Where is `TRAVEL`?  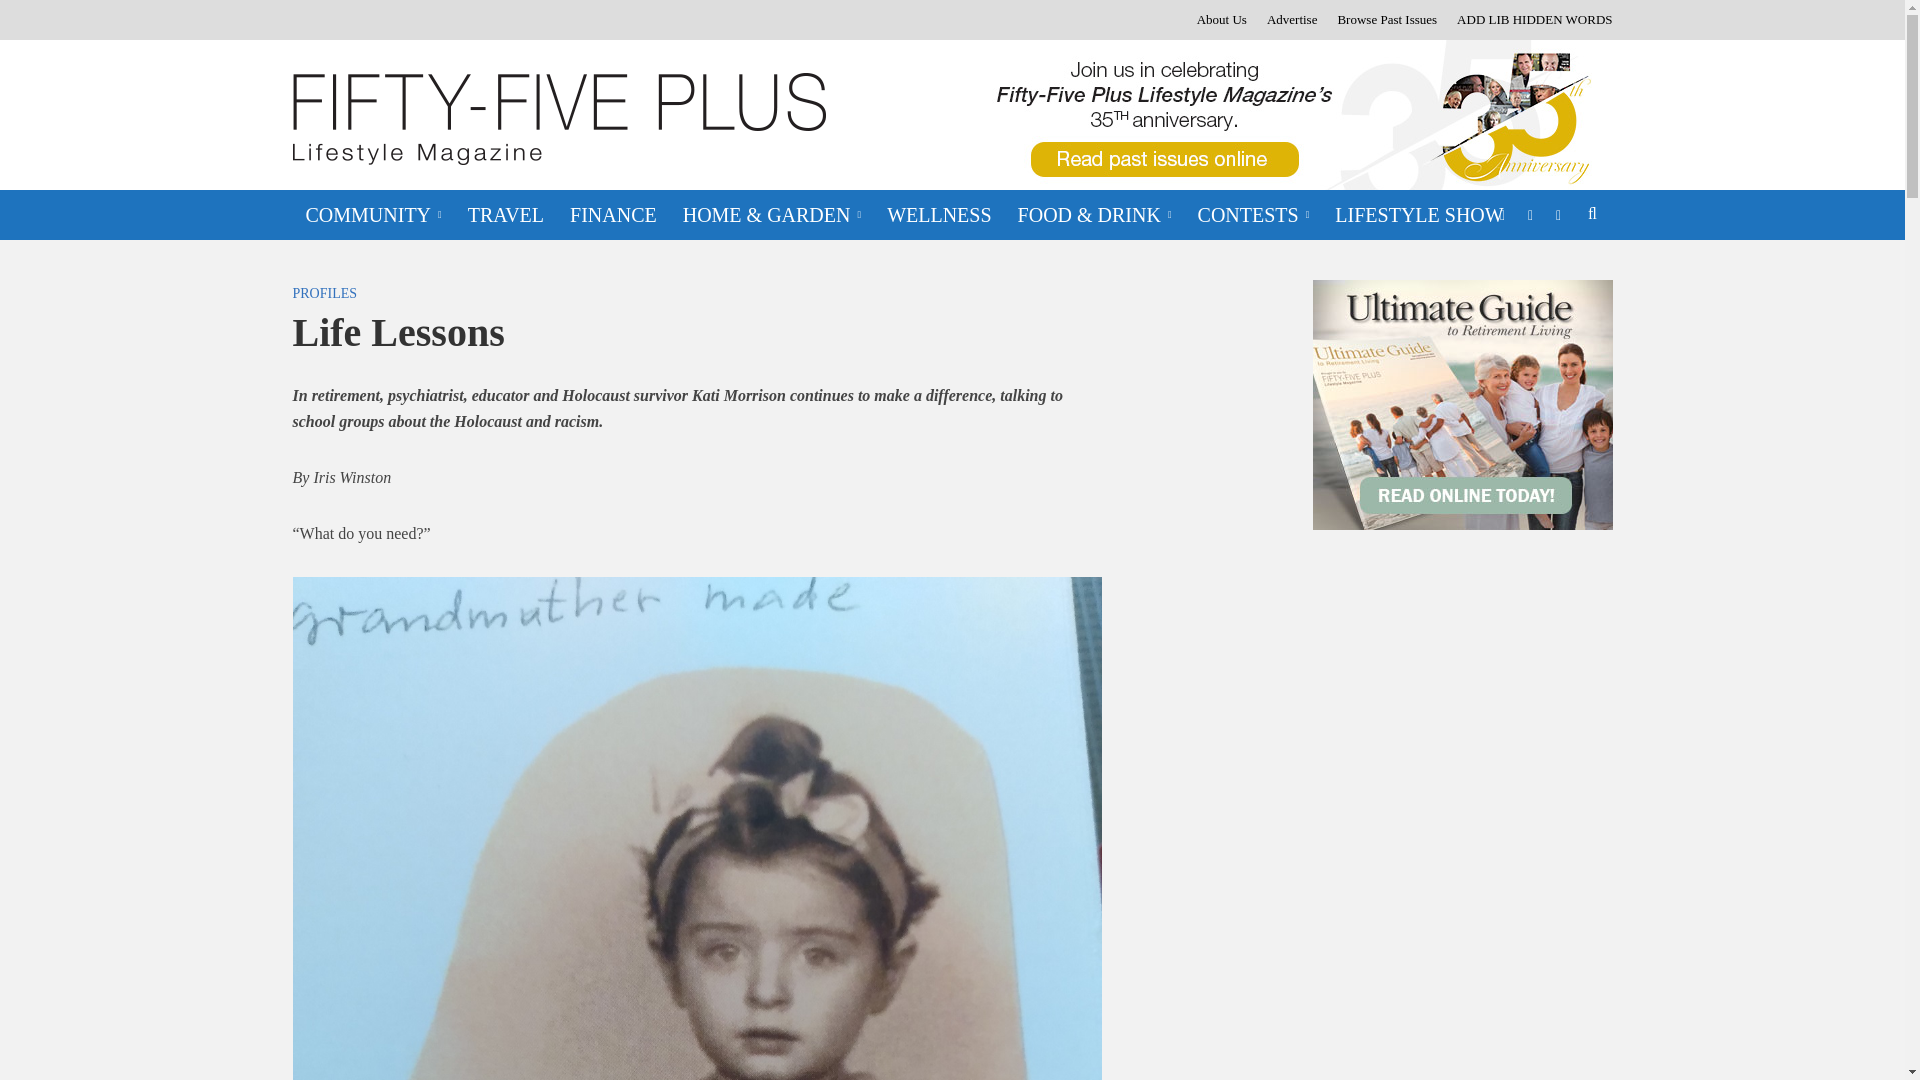
TRAVEL is located at coordinates (506, 214).